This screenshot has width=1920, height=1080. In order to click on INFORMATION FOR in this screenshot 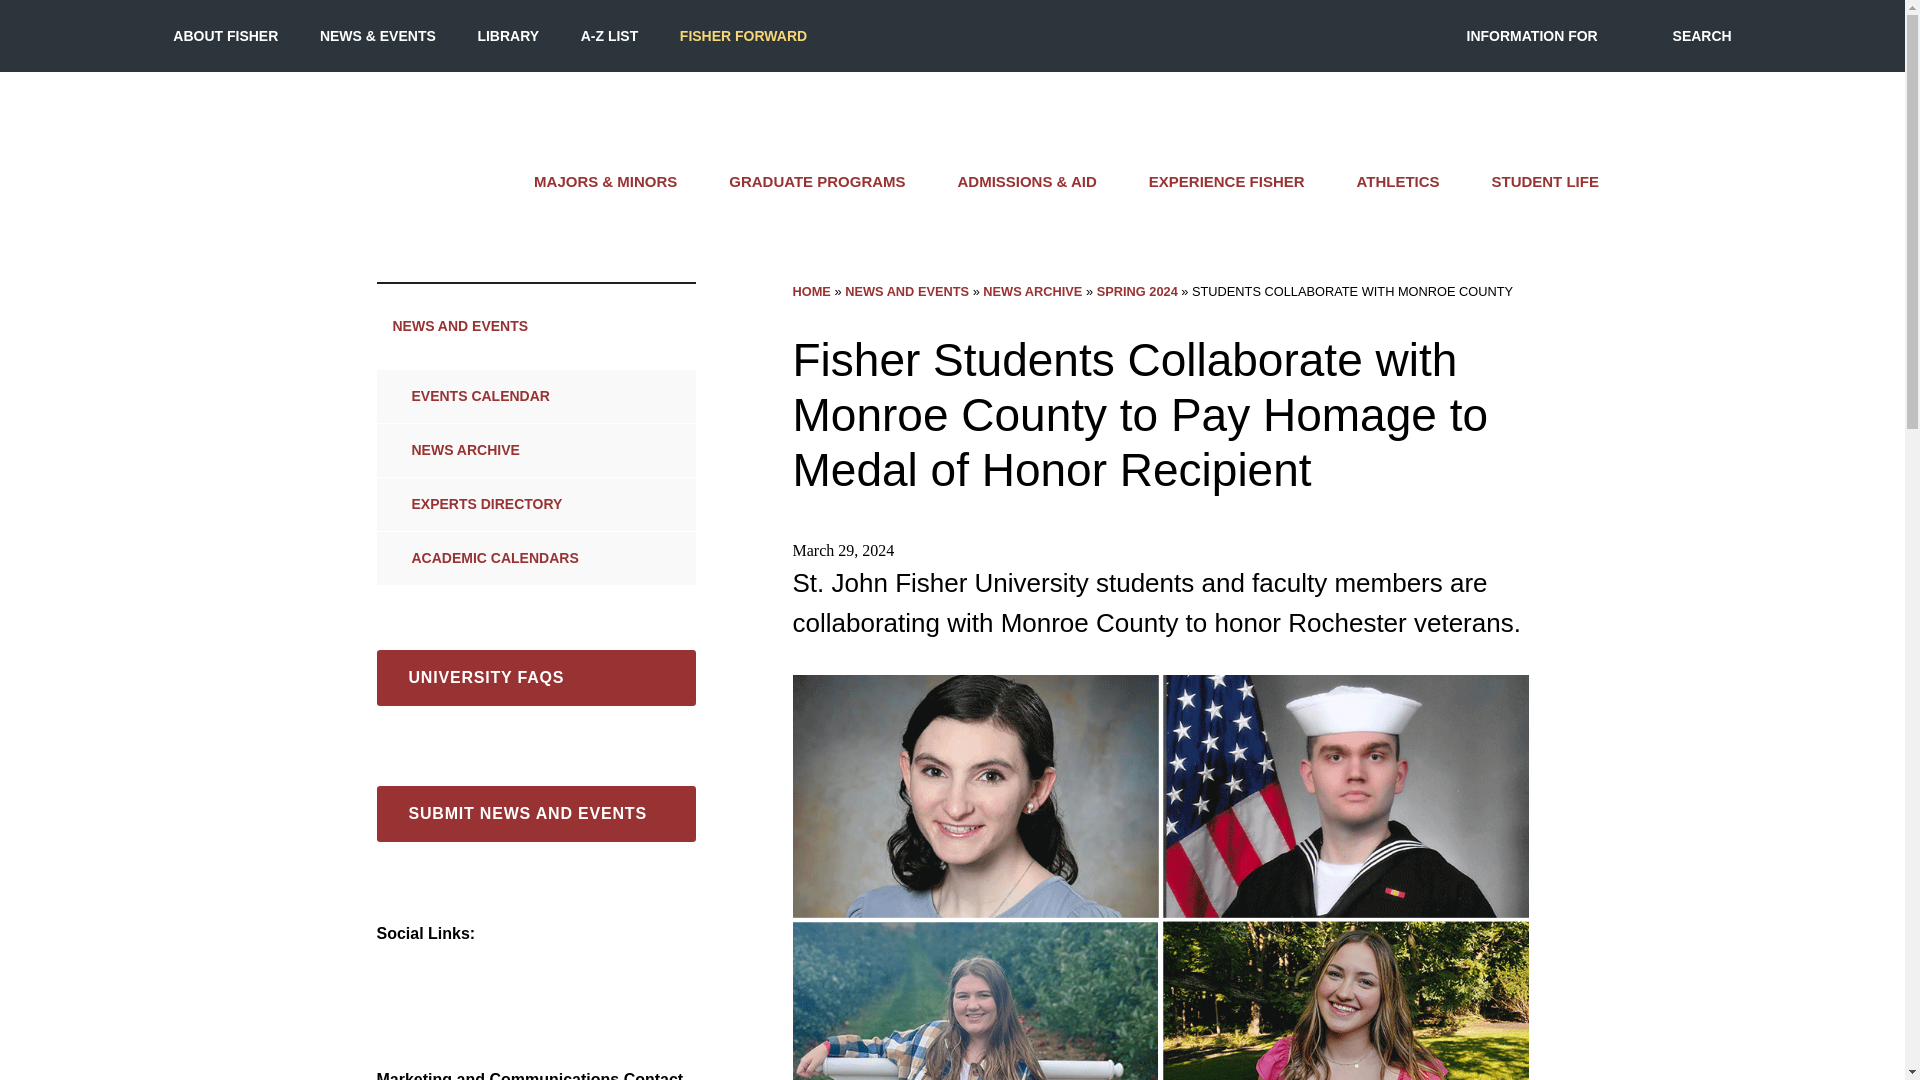, I will do `click(1532, 36)`.